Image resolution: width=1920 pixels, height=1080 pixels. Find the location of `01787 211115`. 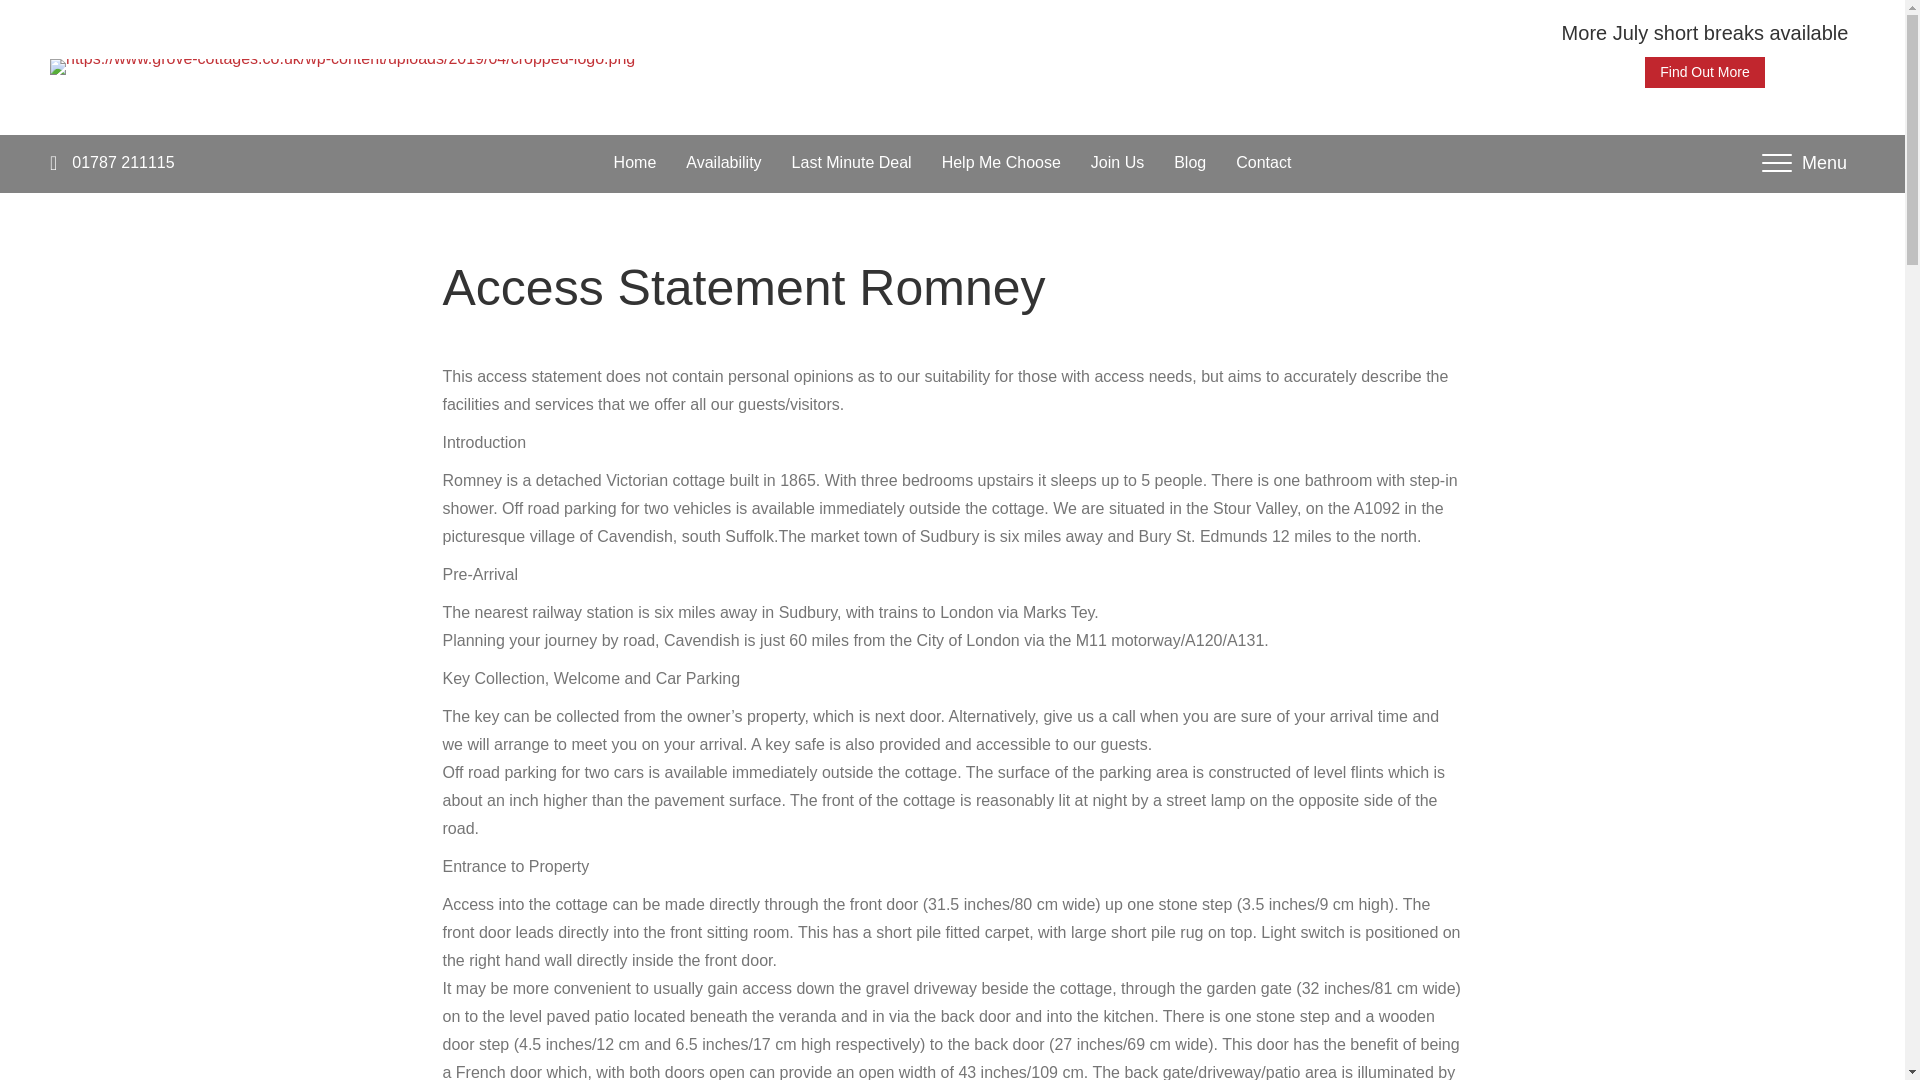

01787 211115 is located at coordinates (1705, 32).